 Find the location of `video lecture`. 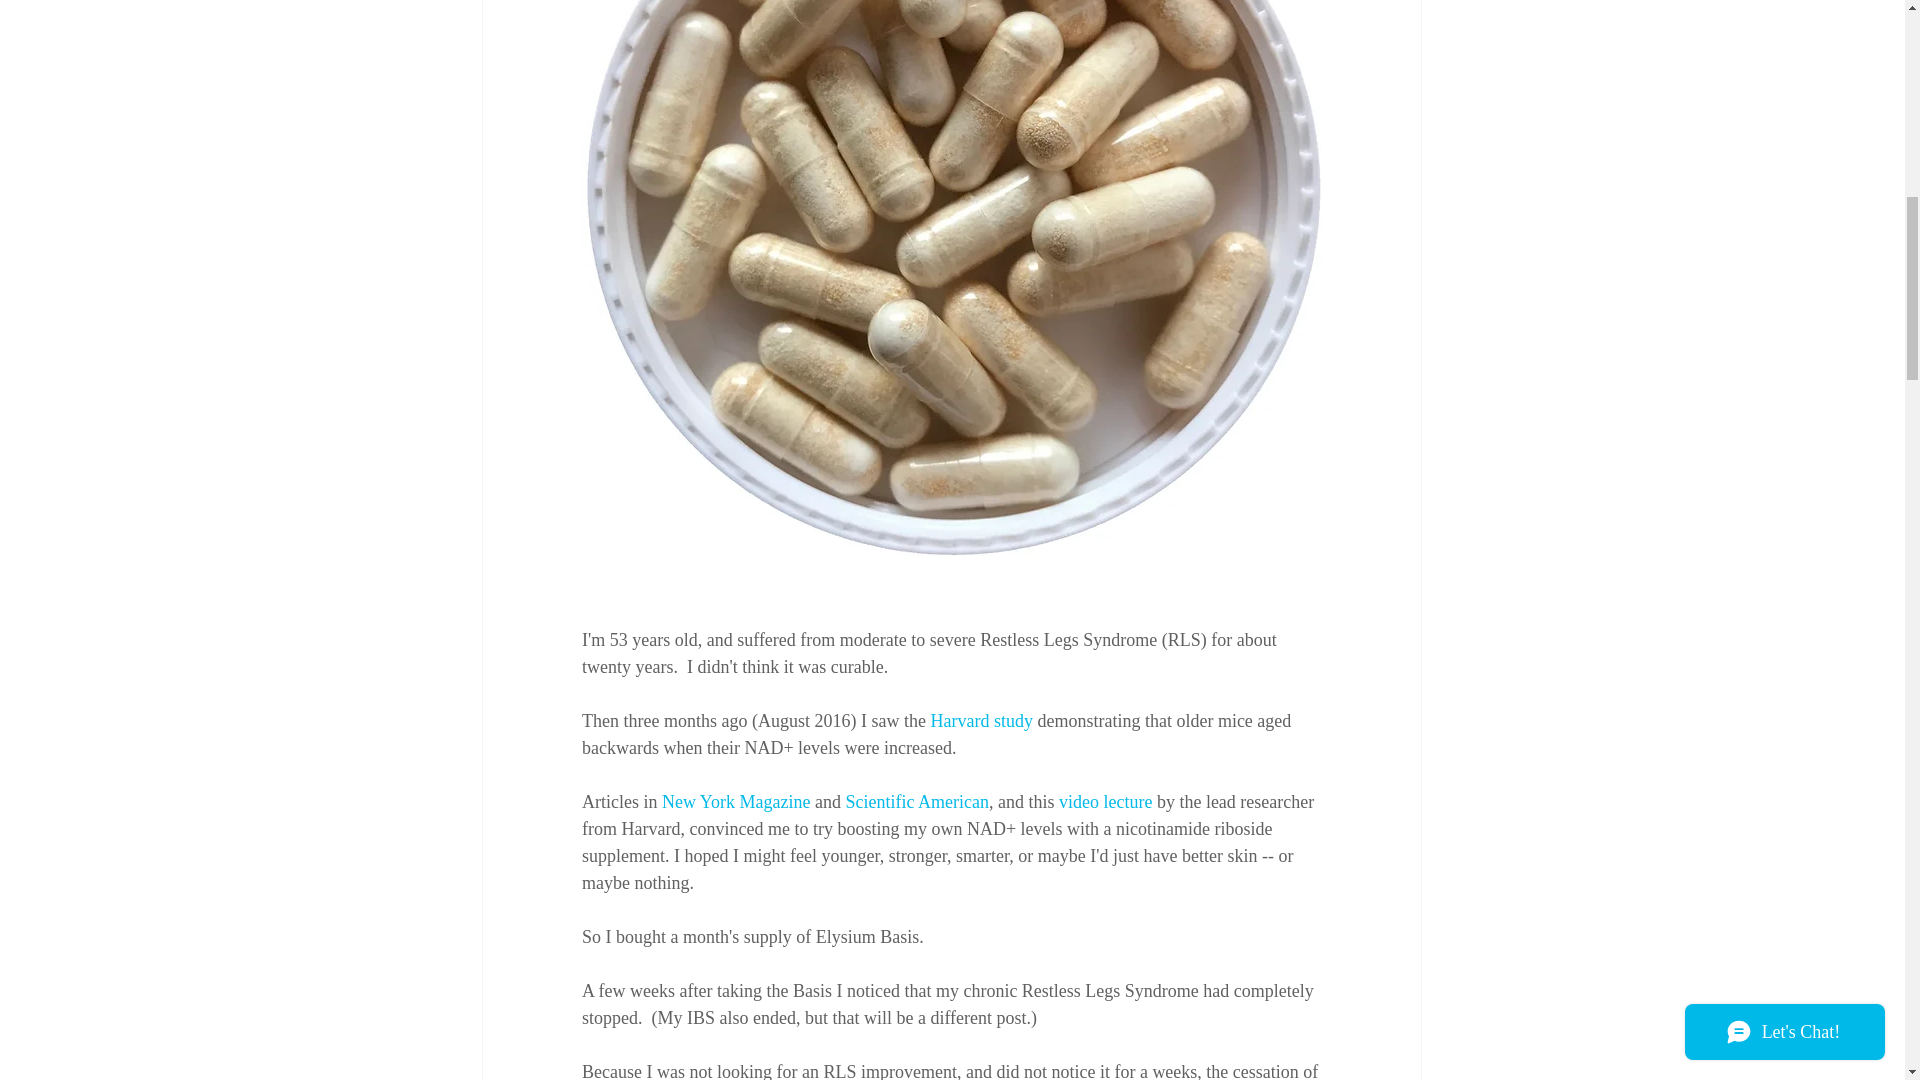

video lecture is located at coordinates (1104, 802).